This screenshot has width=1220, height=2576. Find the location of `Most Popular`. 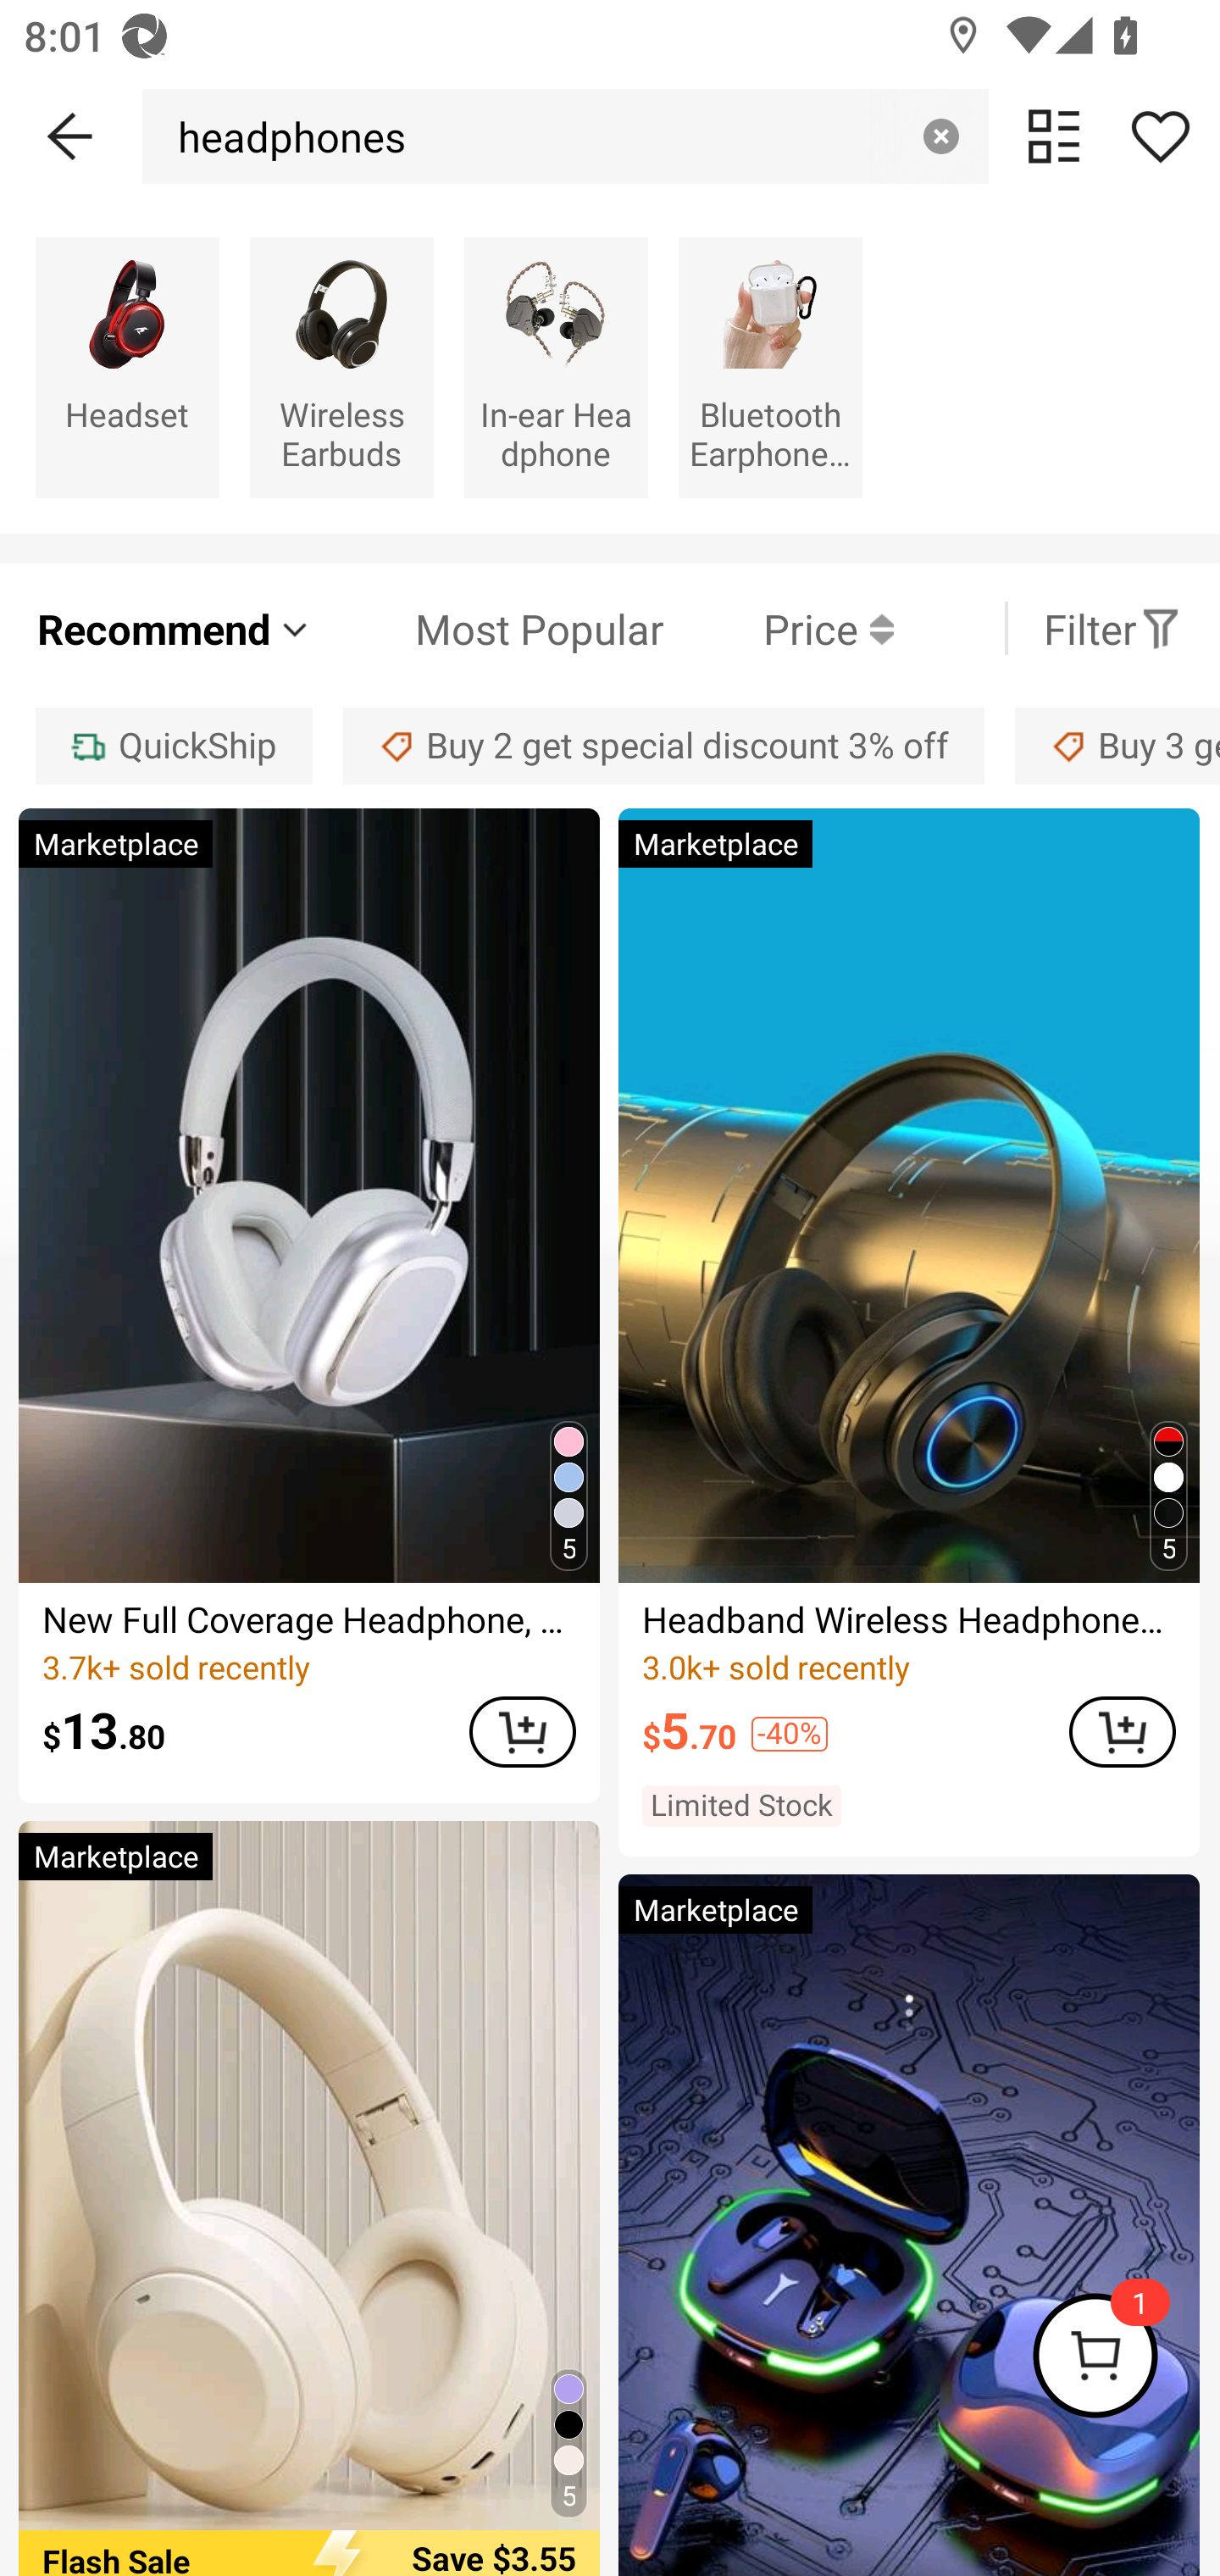

Most Popular is located at coordinates (489, 628).